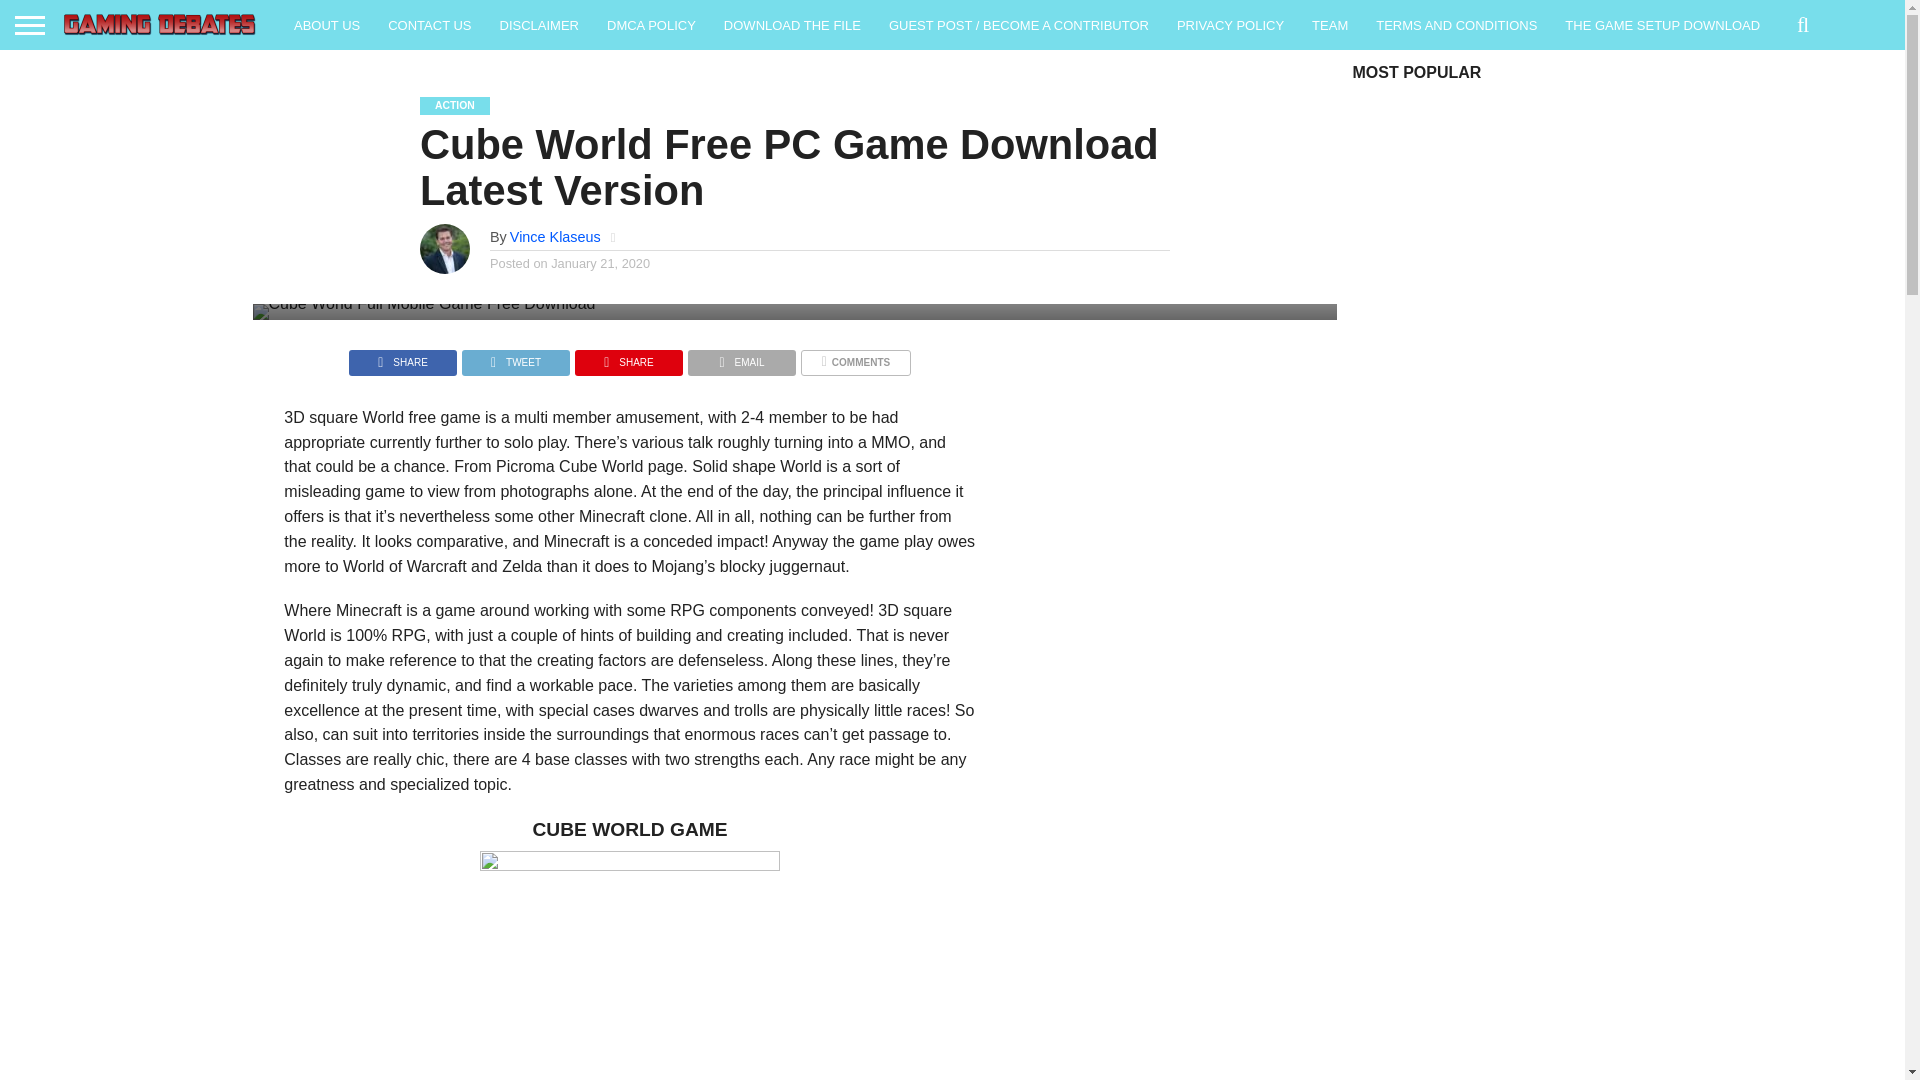  What do you see at coordinates (539, 24) in the screenshot?
I see `DISCLAIMER` at bounding box center [539, 24].